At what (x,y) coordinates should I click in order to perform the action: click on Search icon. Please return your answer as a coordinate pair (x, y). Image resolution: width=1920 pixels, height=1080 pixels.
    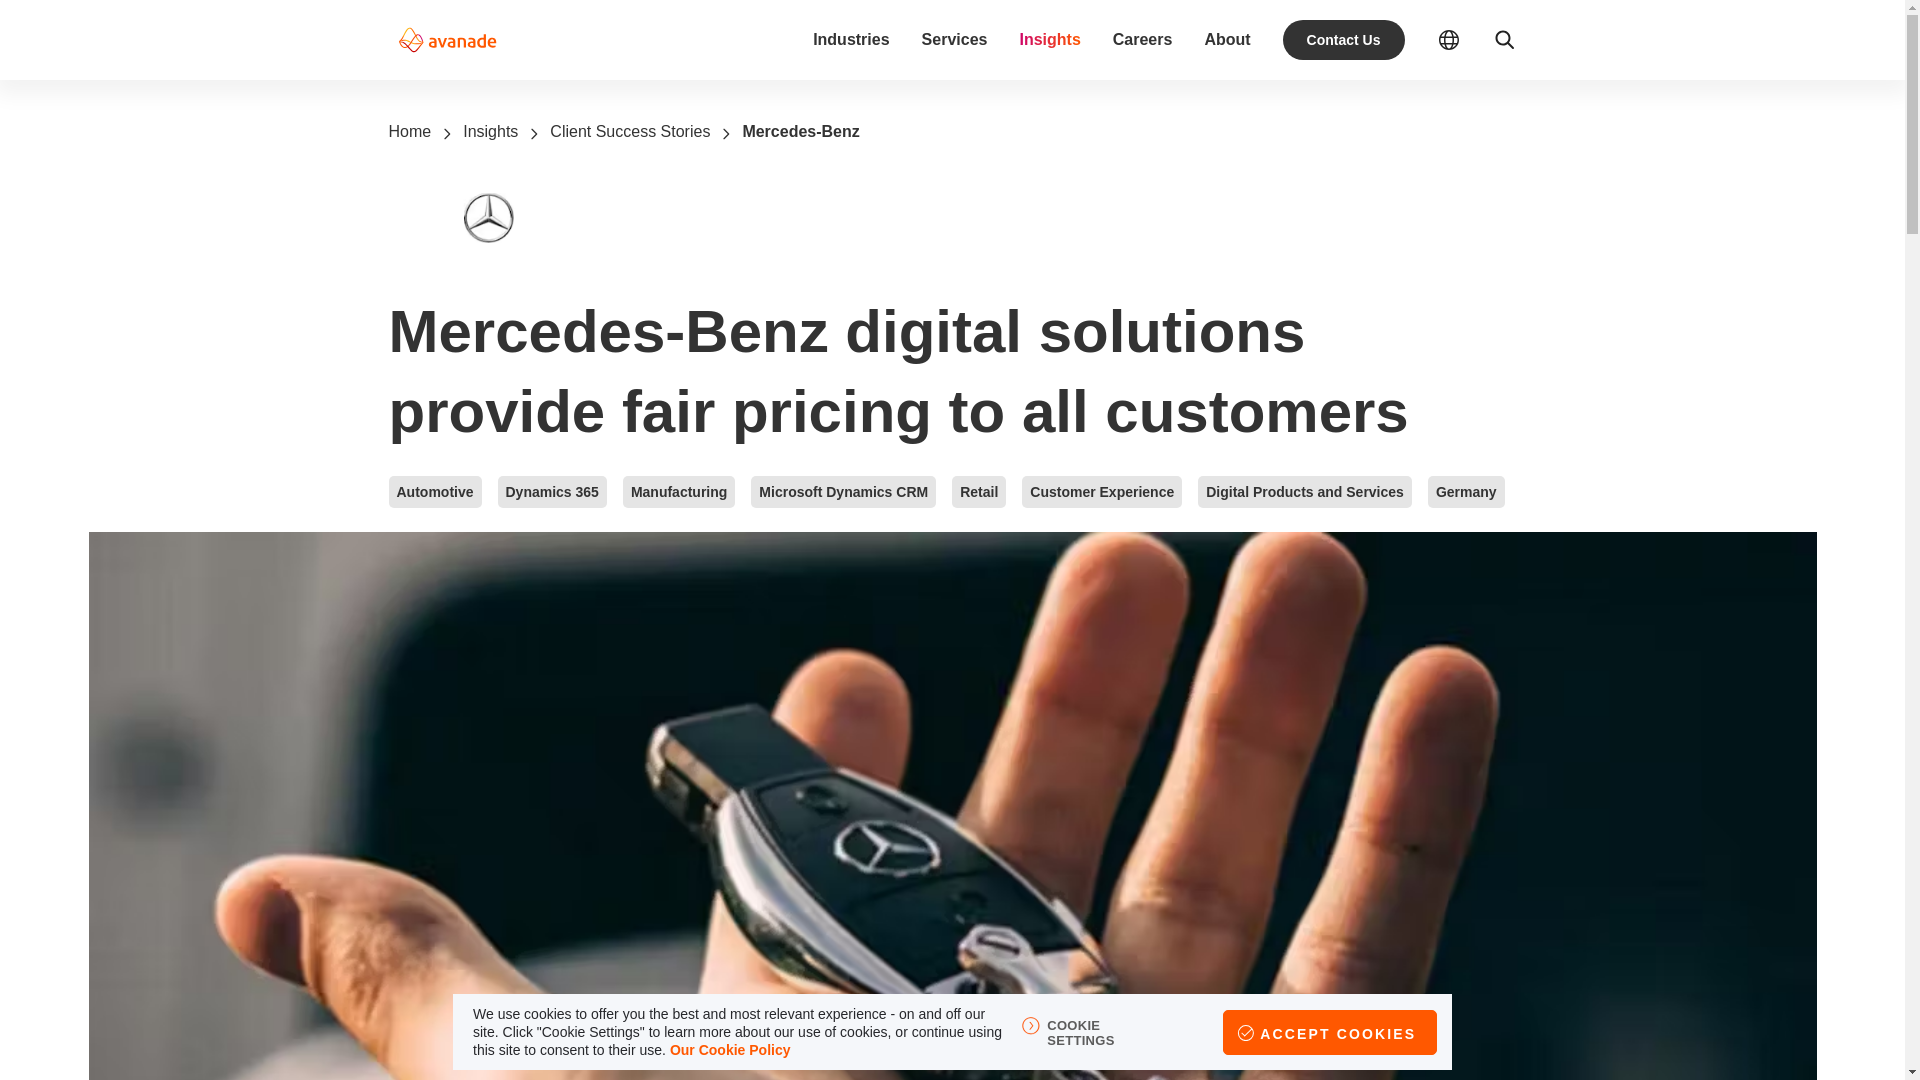
    Looking at the image, I should click on (1504, 40).